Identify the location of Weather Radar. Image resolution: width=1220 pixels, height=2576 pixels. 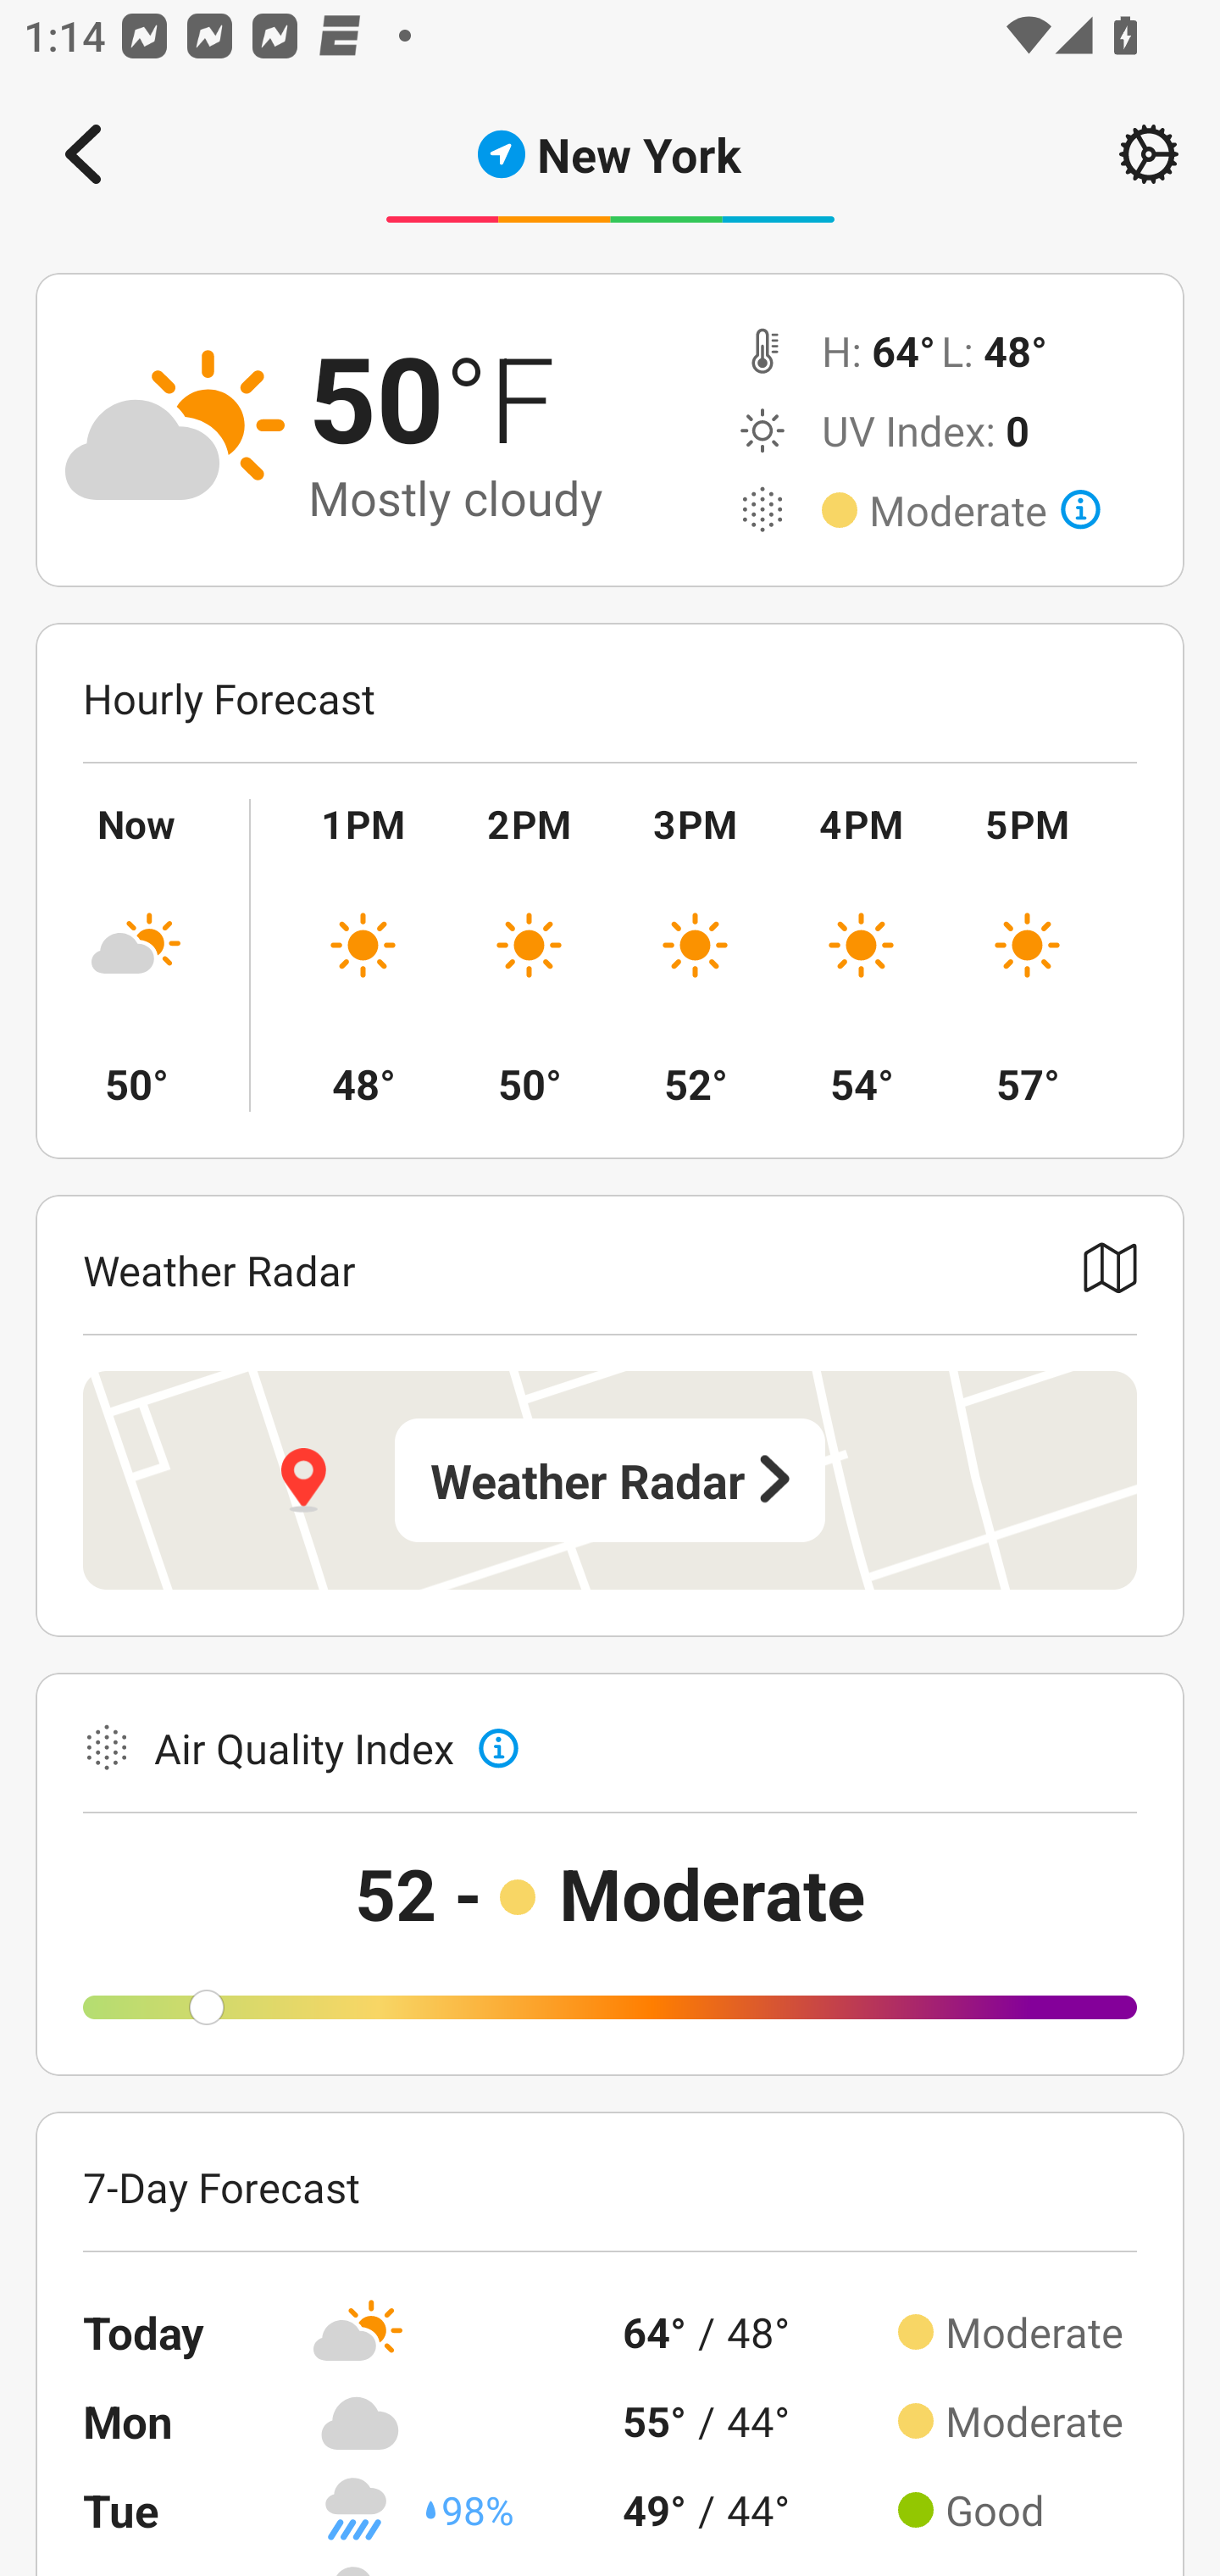
(610, 1480).